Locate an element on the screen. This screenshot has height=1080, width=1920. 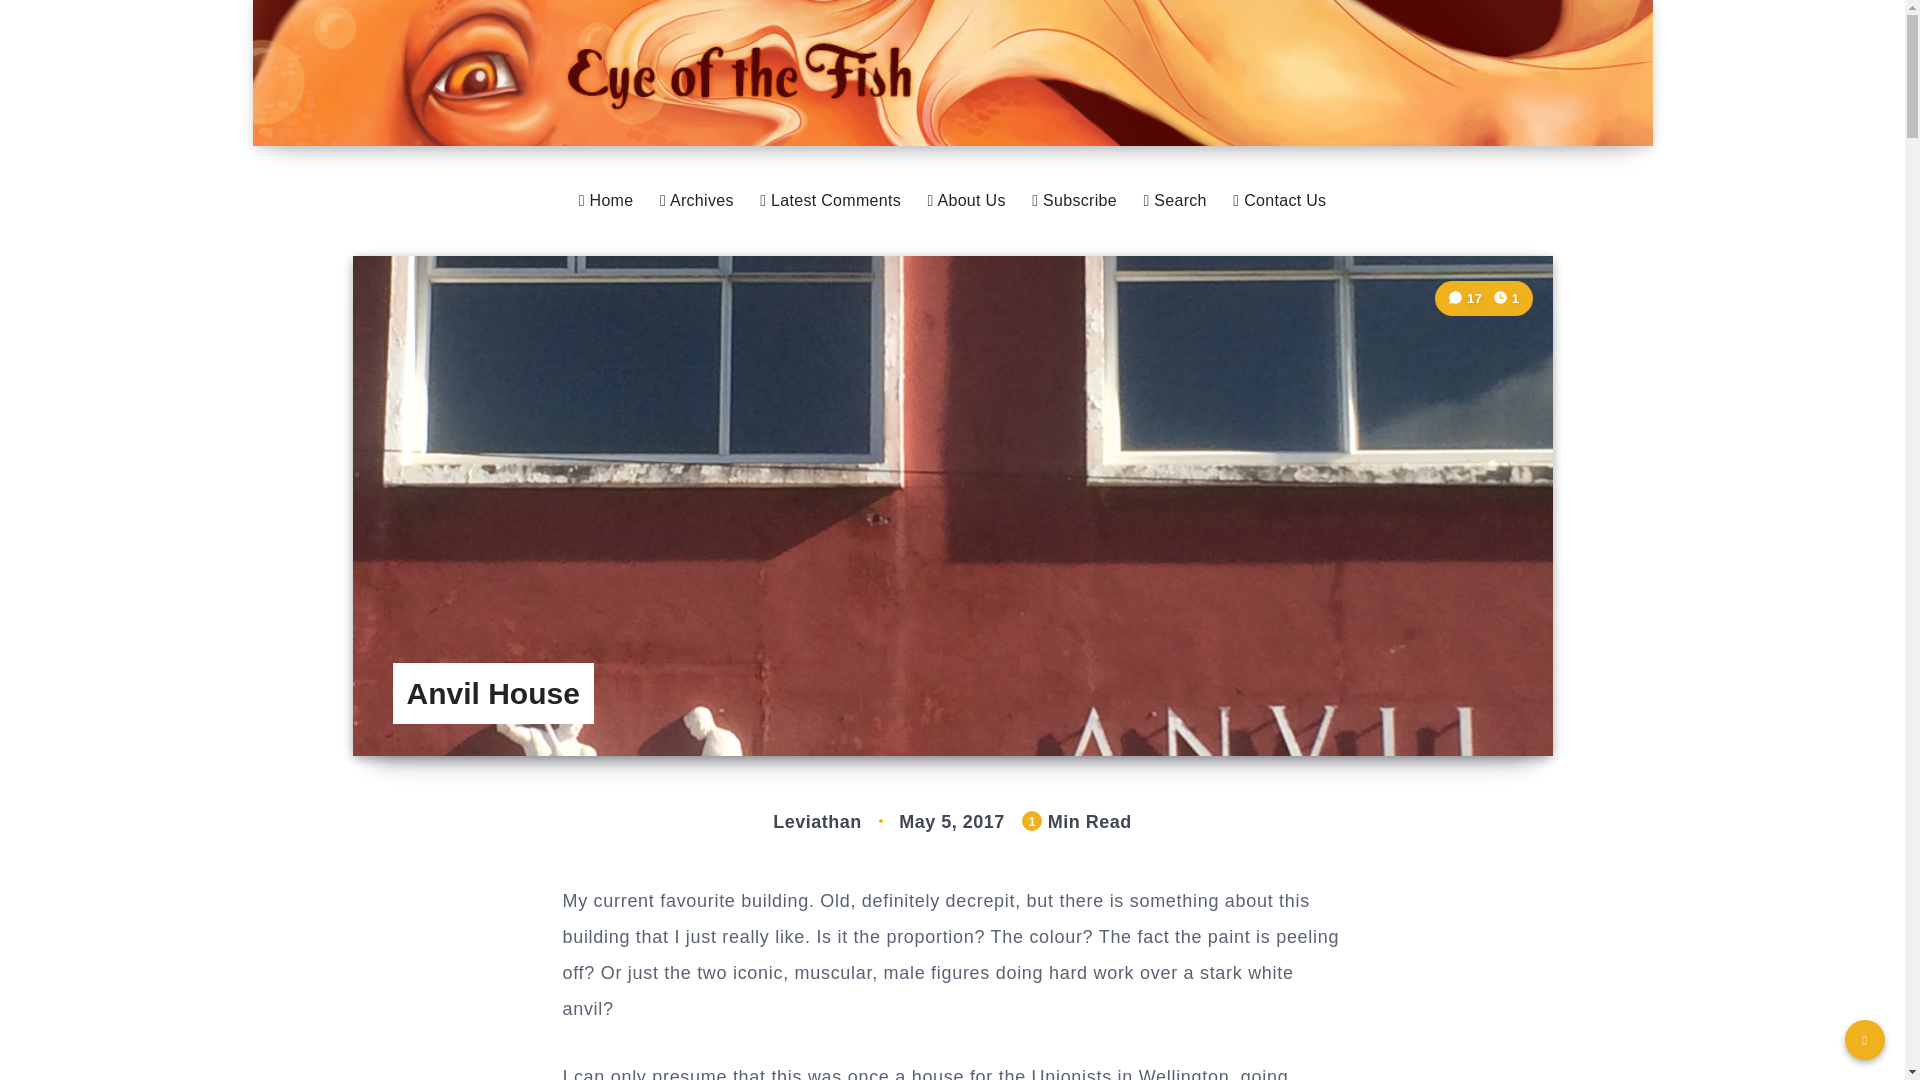
Leviathan is located at coordinates (820, 822).